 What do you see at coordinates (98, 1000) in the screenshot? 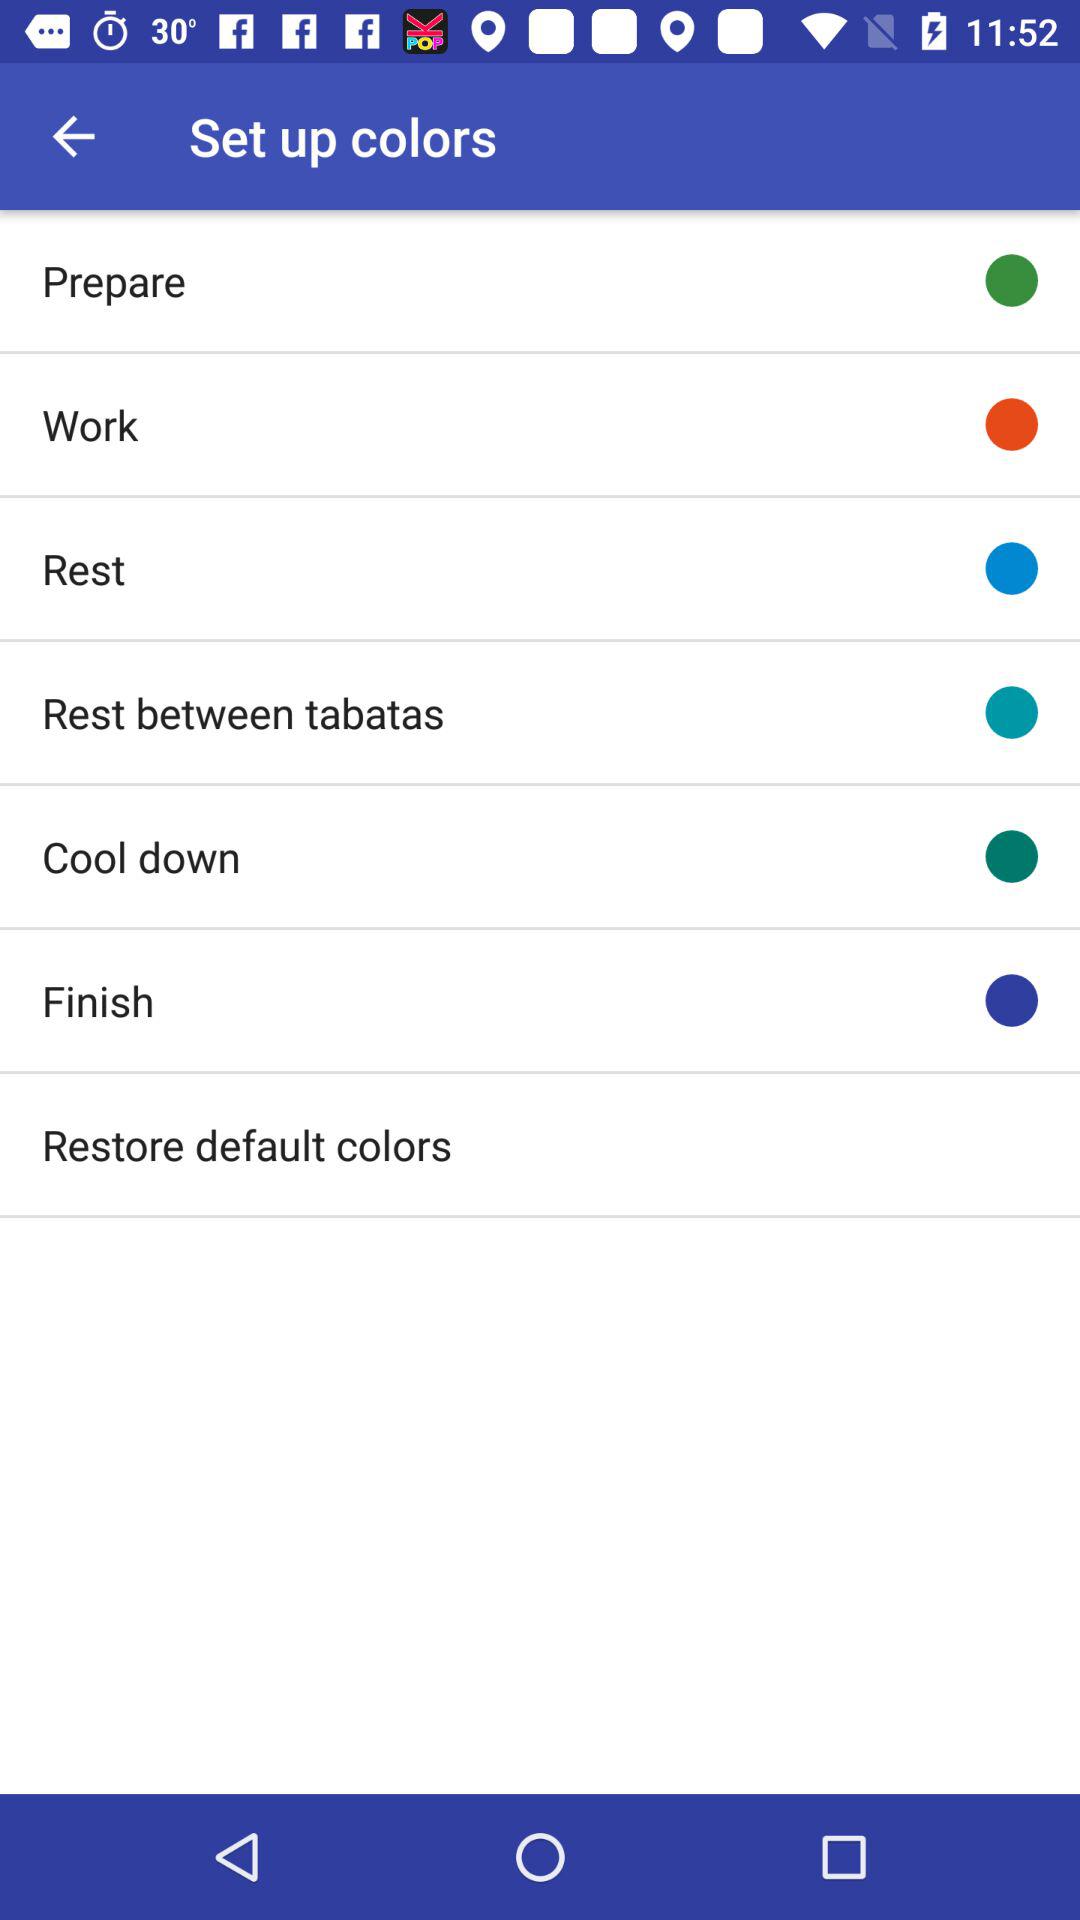
I see `open the finish icon` at bounding box center [98, 1000].